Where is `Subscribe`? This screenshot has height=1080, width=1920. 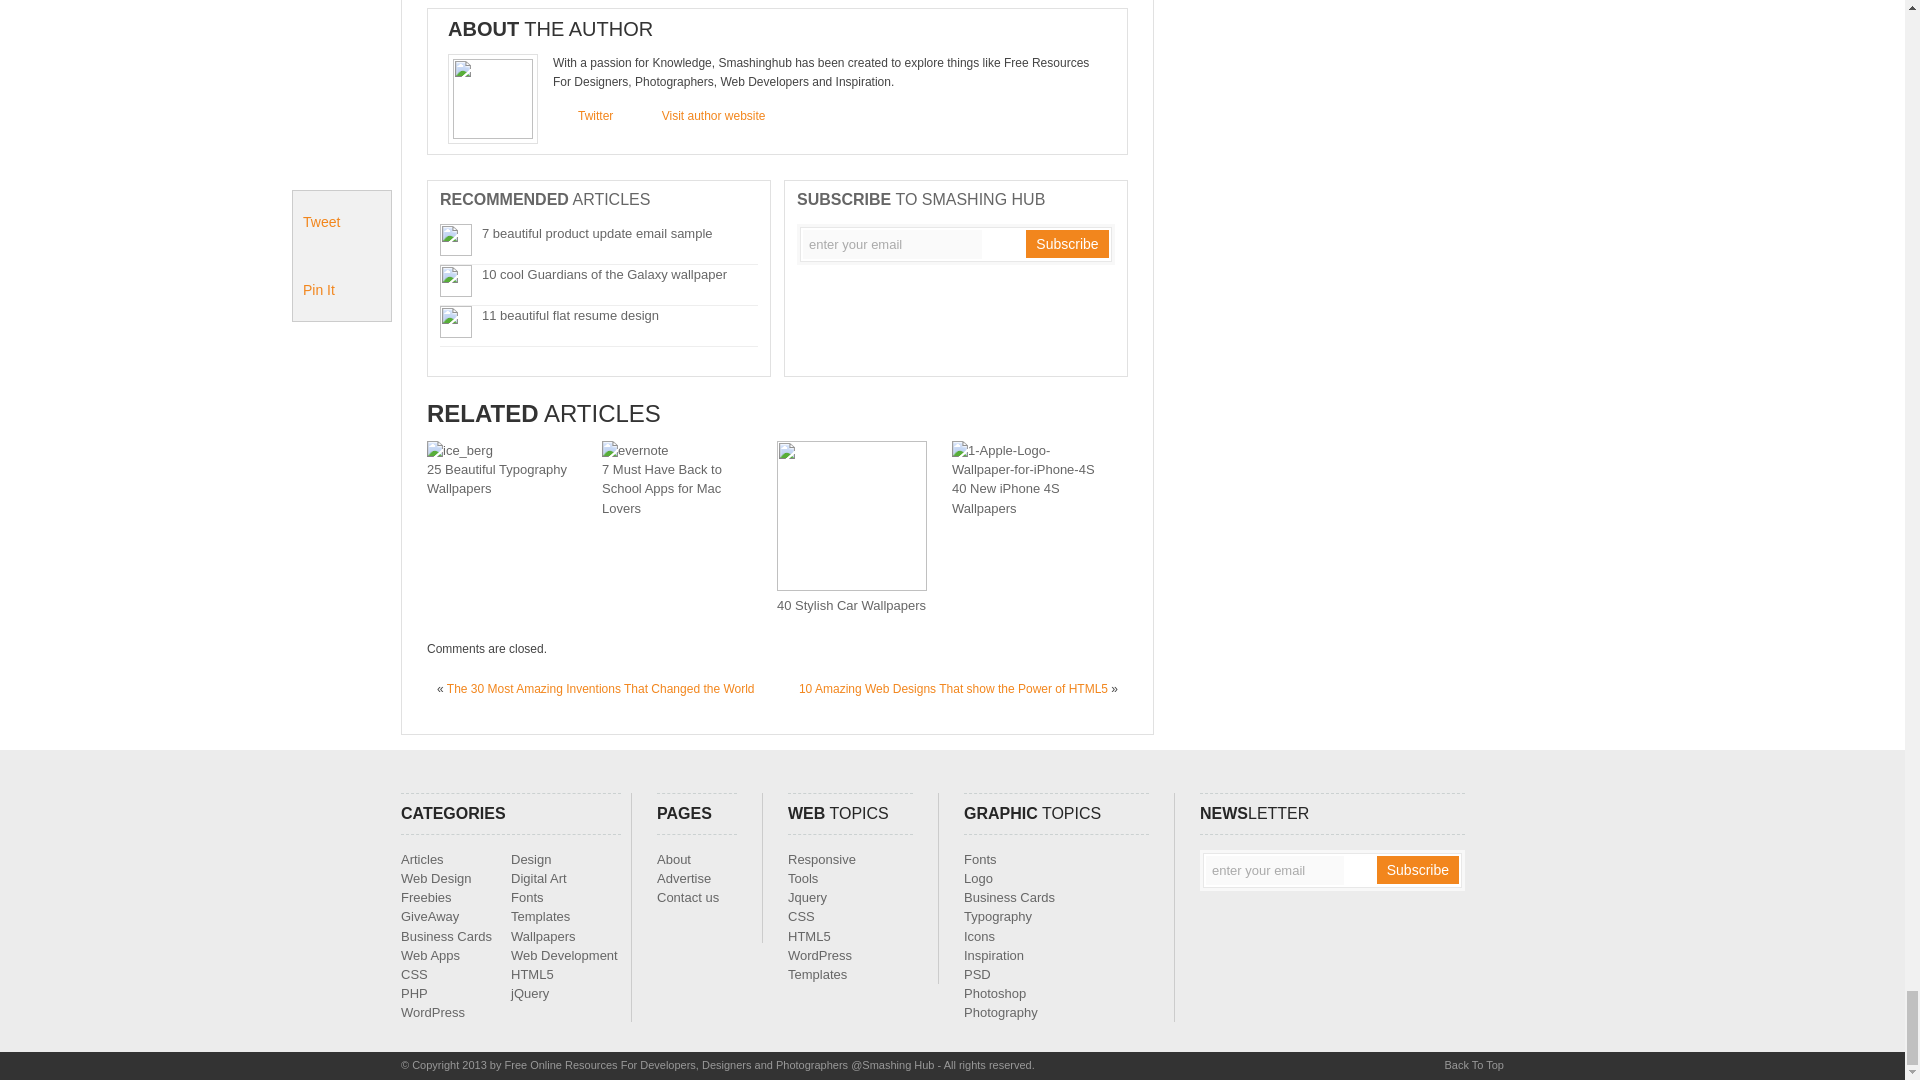
Subscribe is located at coordinates (1418, 870).